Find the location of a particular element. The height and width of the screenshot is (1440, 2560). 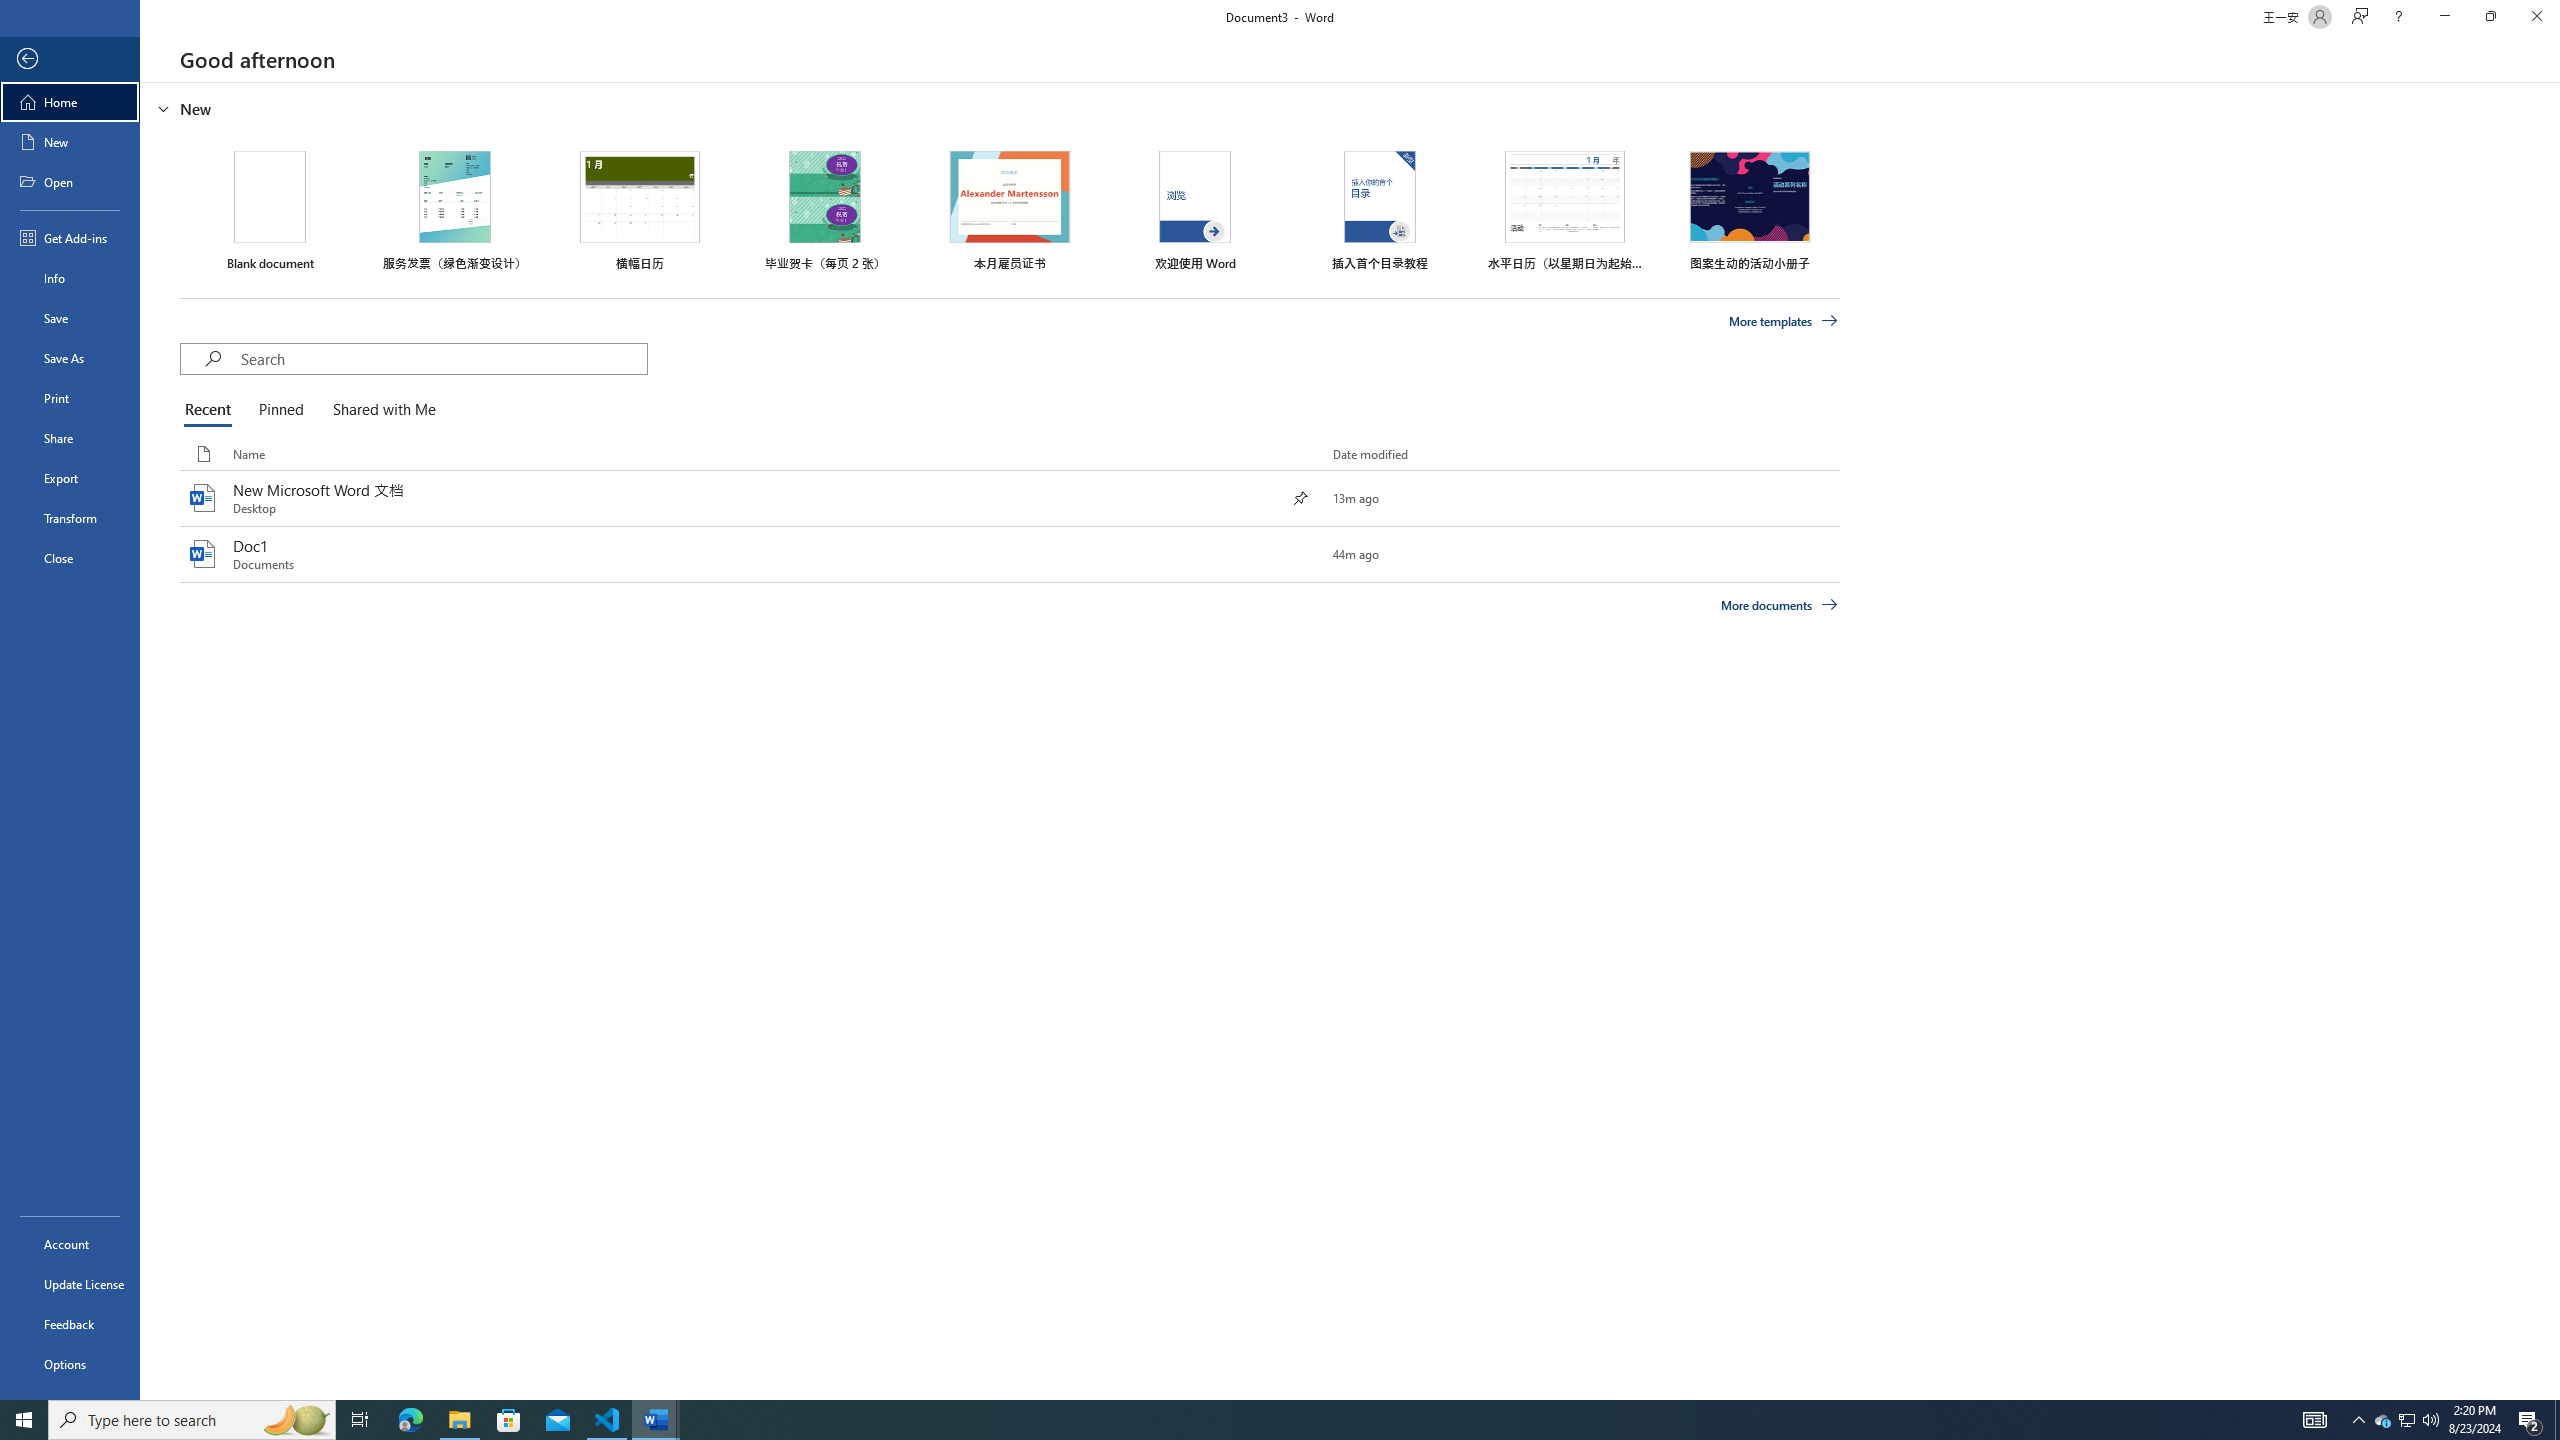

Account is located at coordinates (70, 1244).